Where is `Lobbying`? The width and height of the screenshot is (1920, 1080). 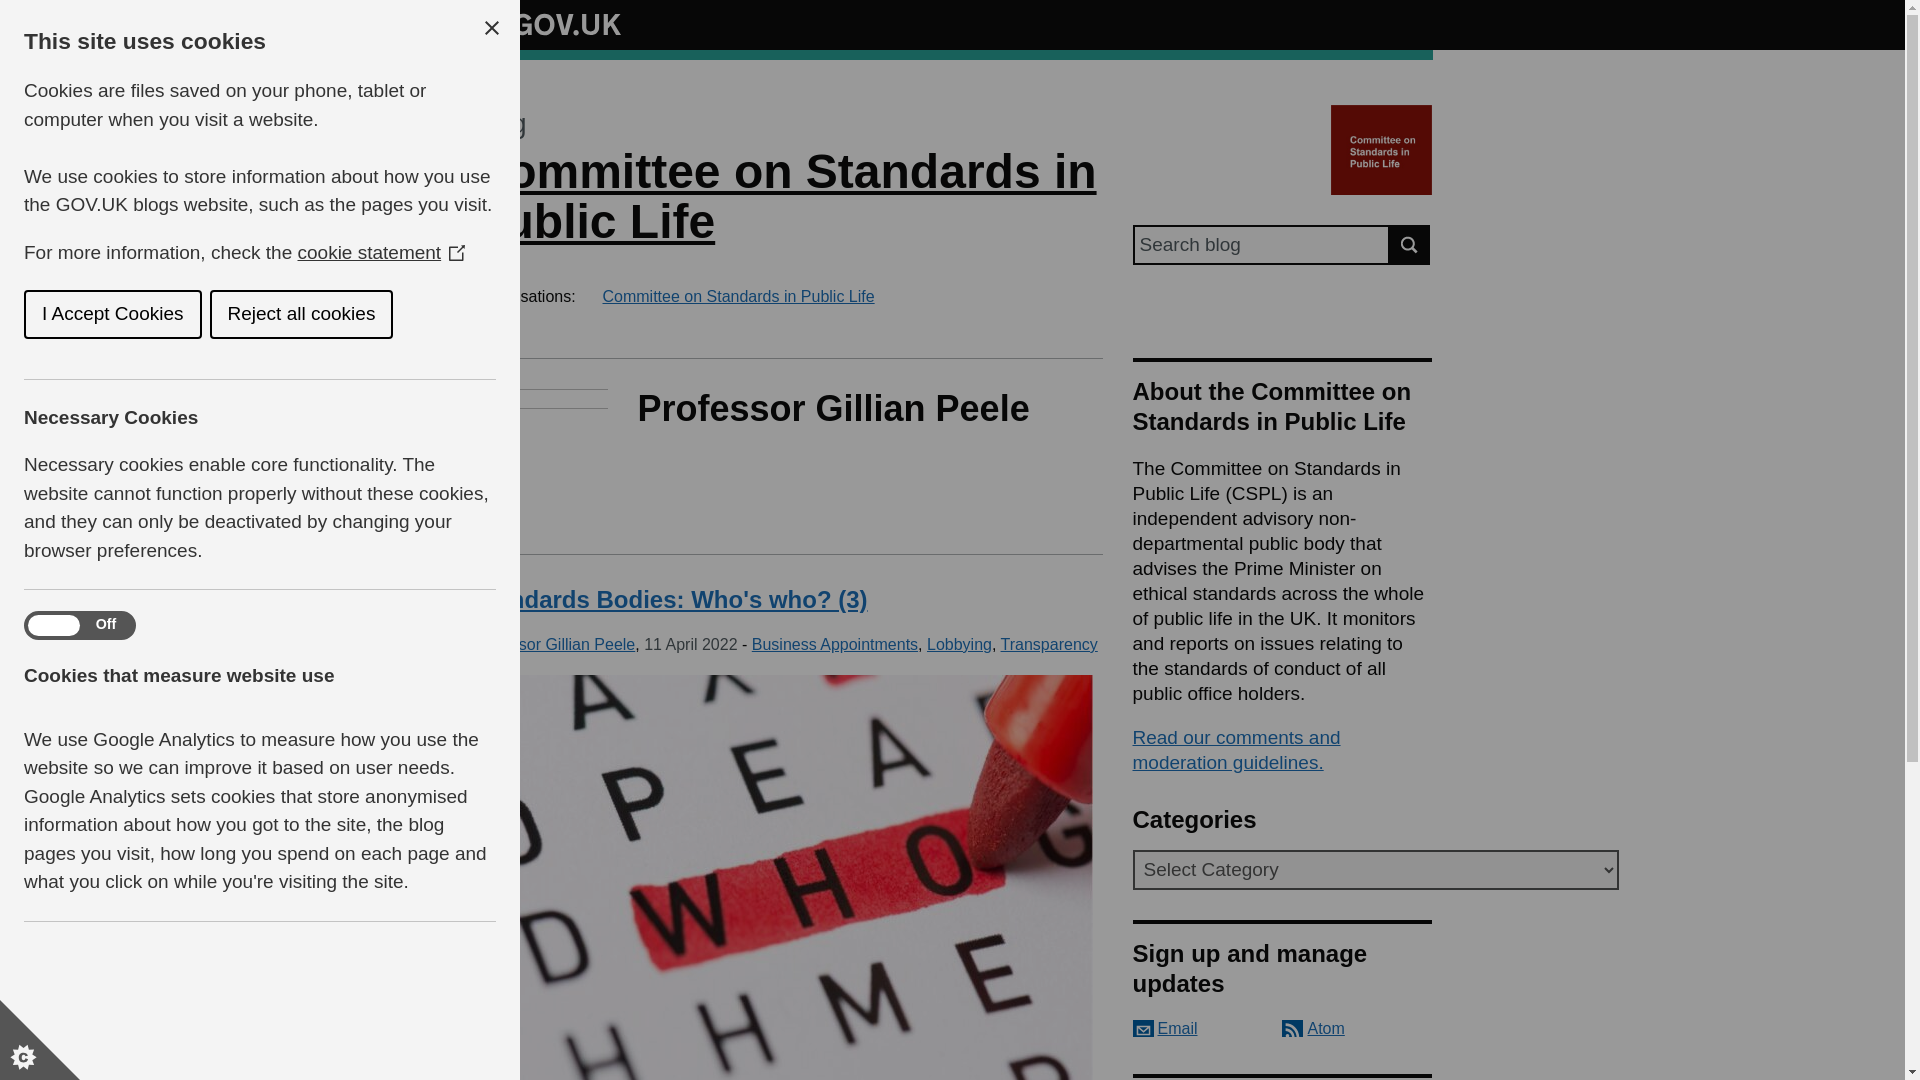 Lobbying is located at coordinates (960, 644).